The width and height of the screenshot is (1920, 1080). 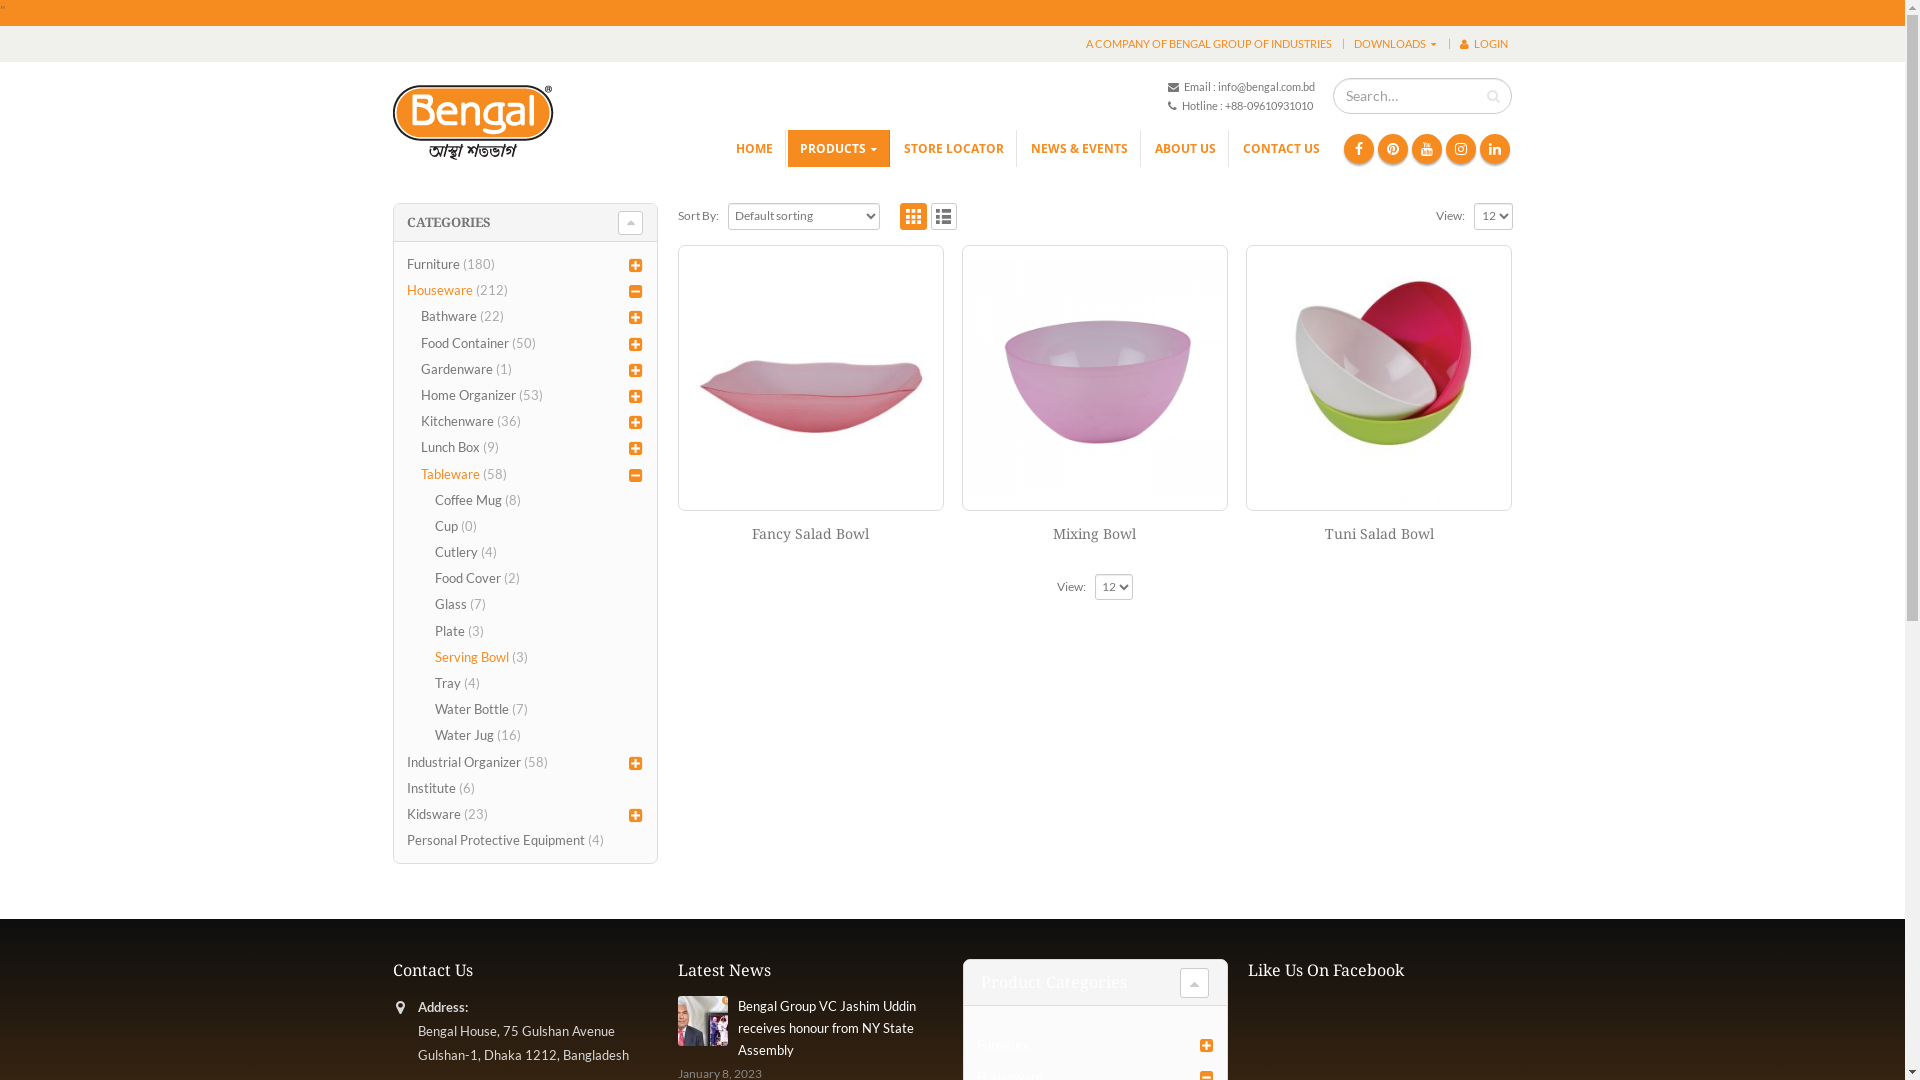 I want to click on Fancy Salad Bowl, so click(x=811, y=534).